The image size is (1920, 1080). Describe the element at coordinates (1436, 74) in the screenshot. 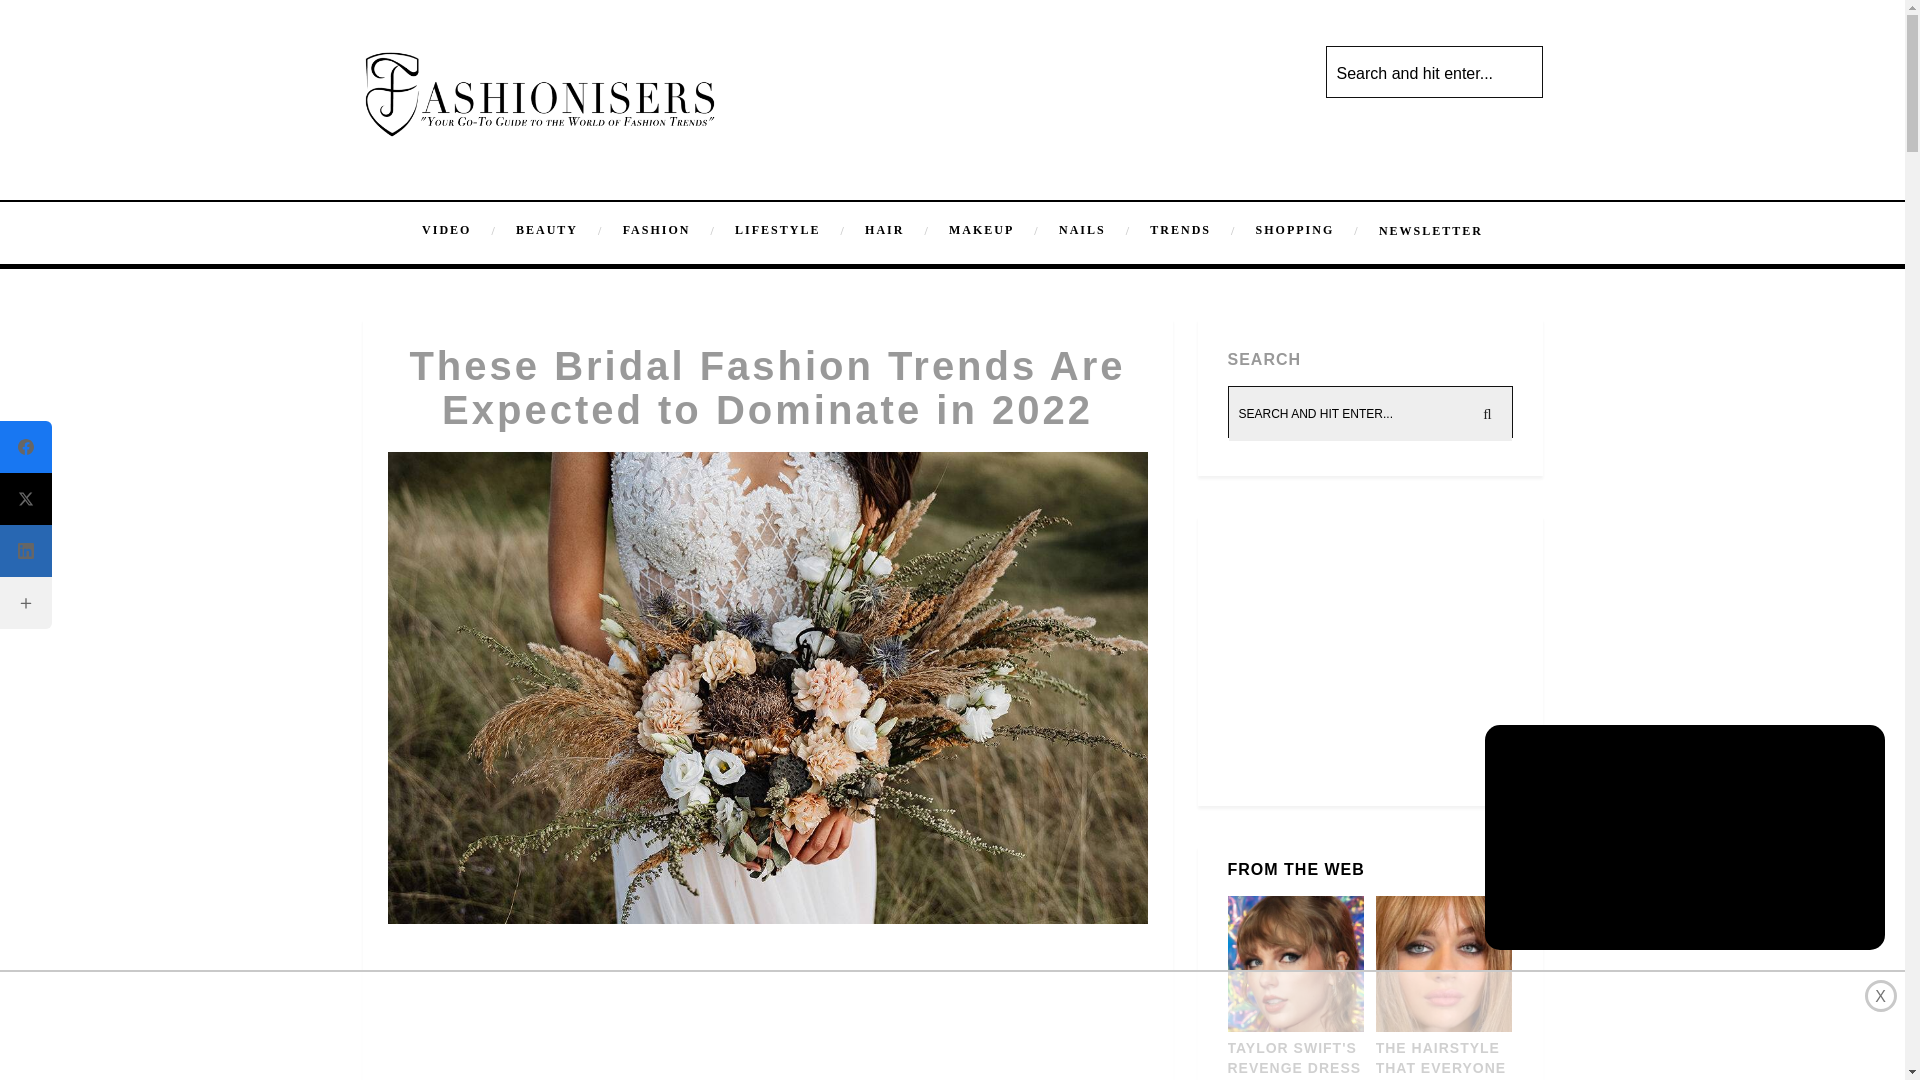

I see `Search and hit enter...` at that location.